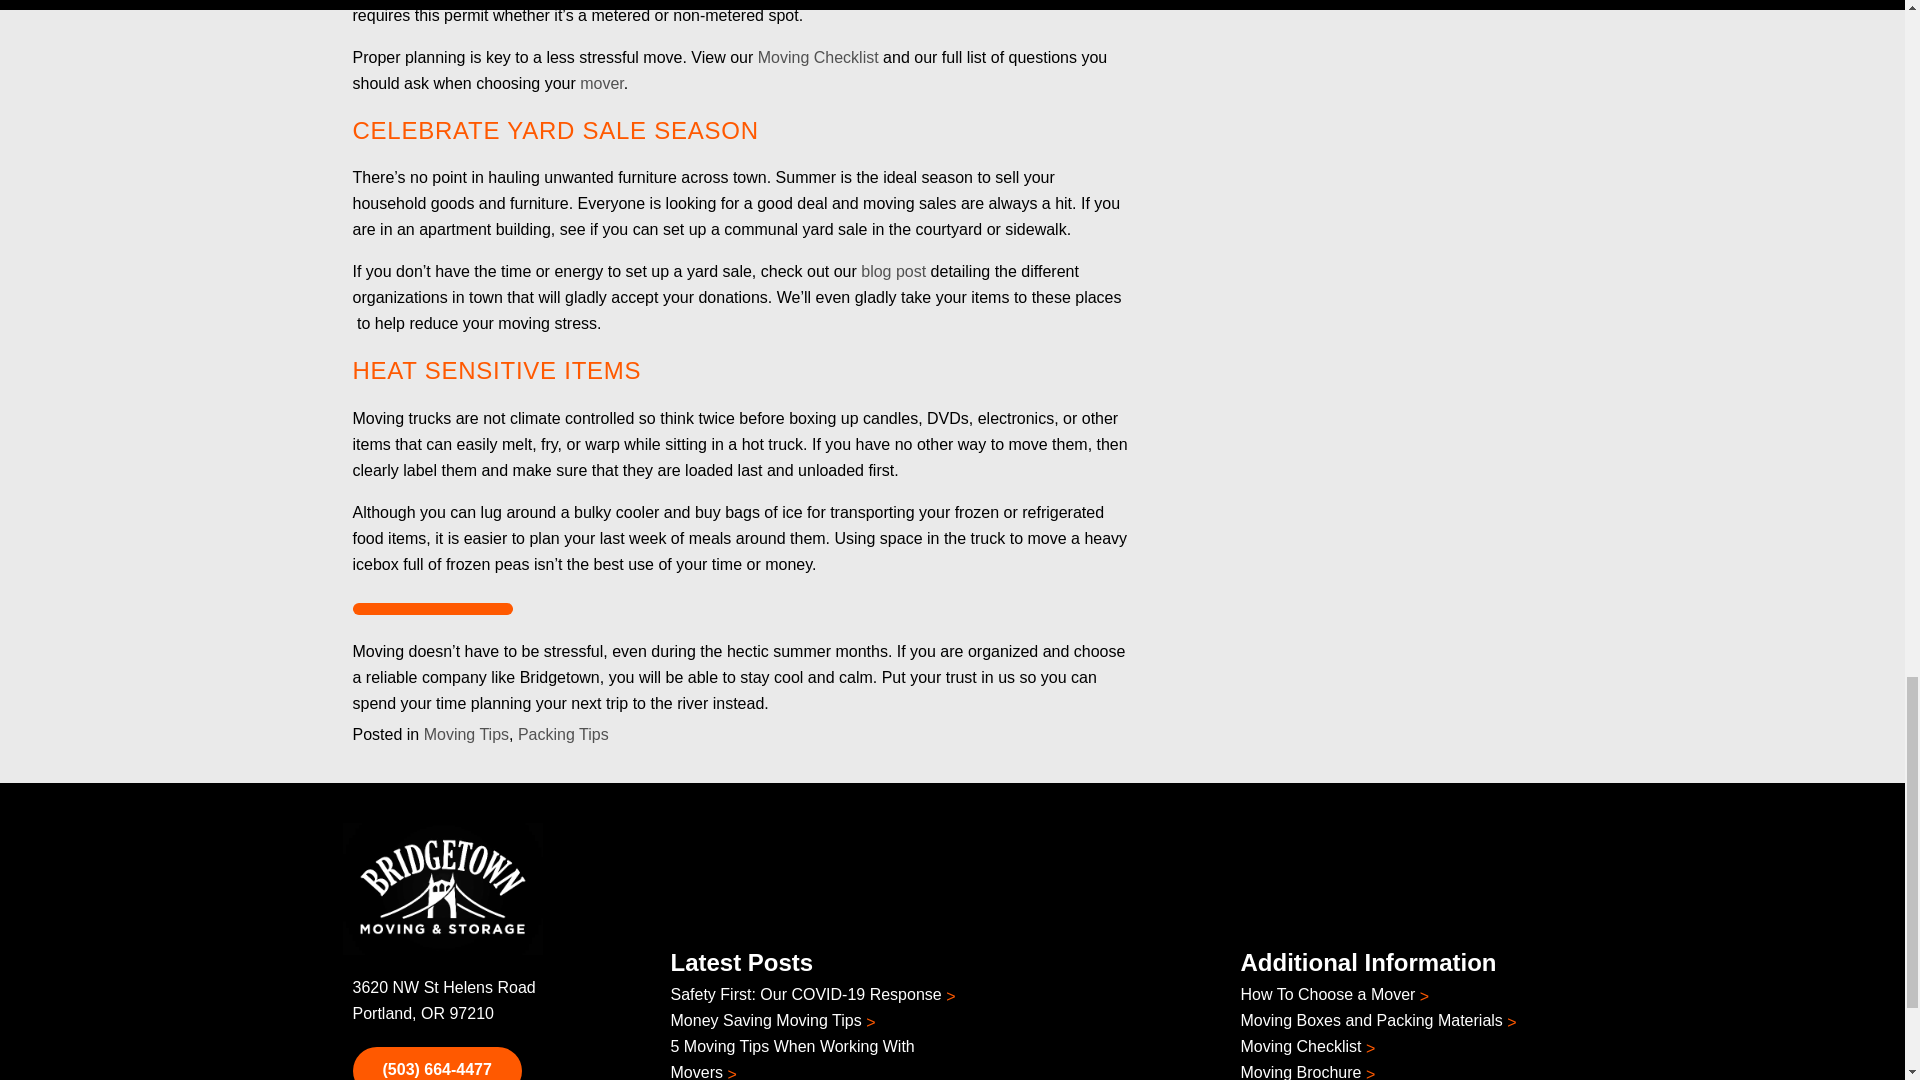  What do you see at coordinates (818, 56) in the screenshot?
I see `Moving Checklist` at bounding box center [818, 56].